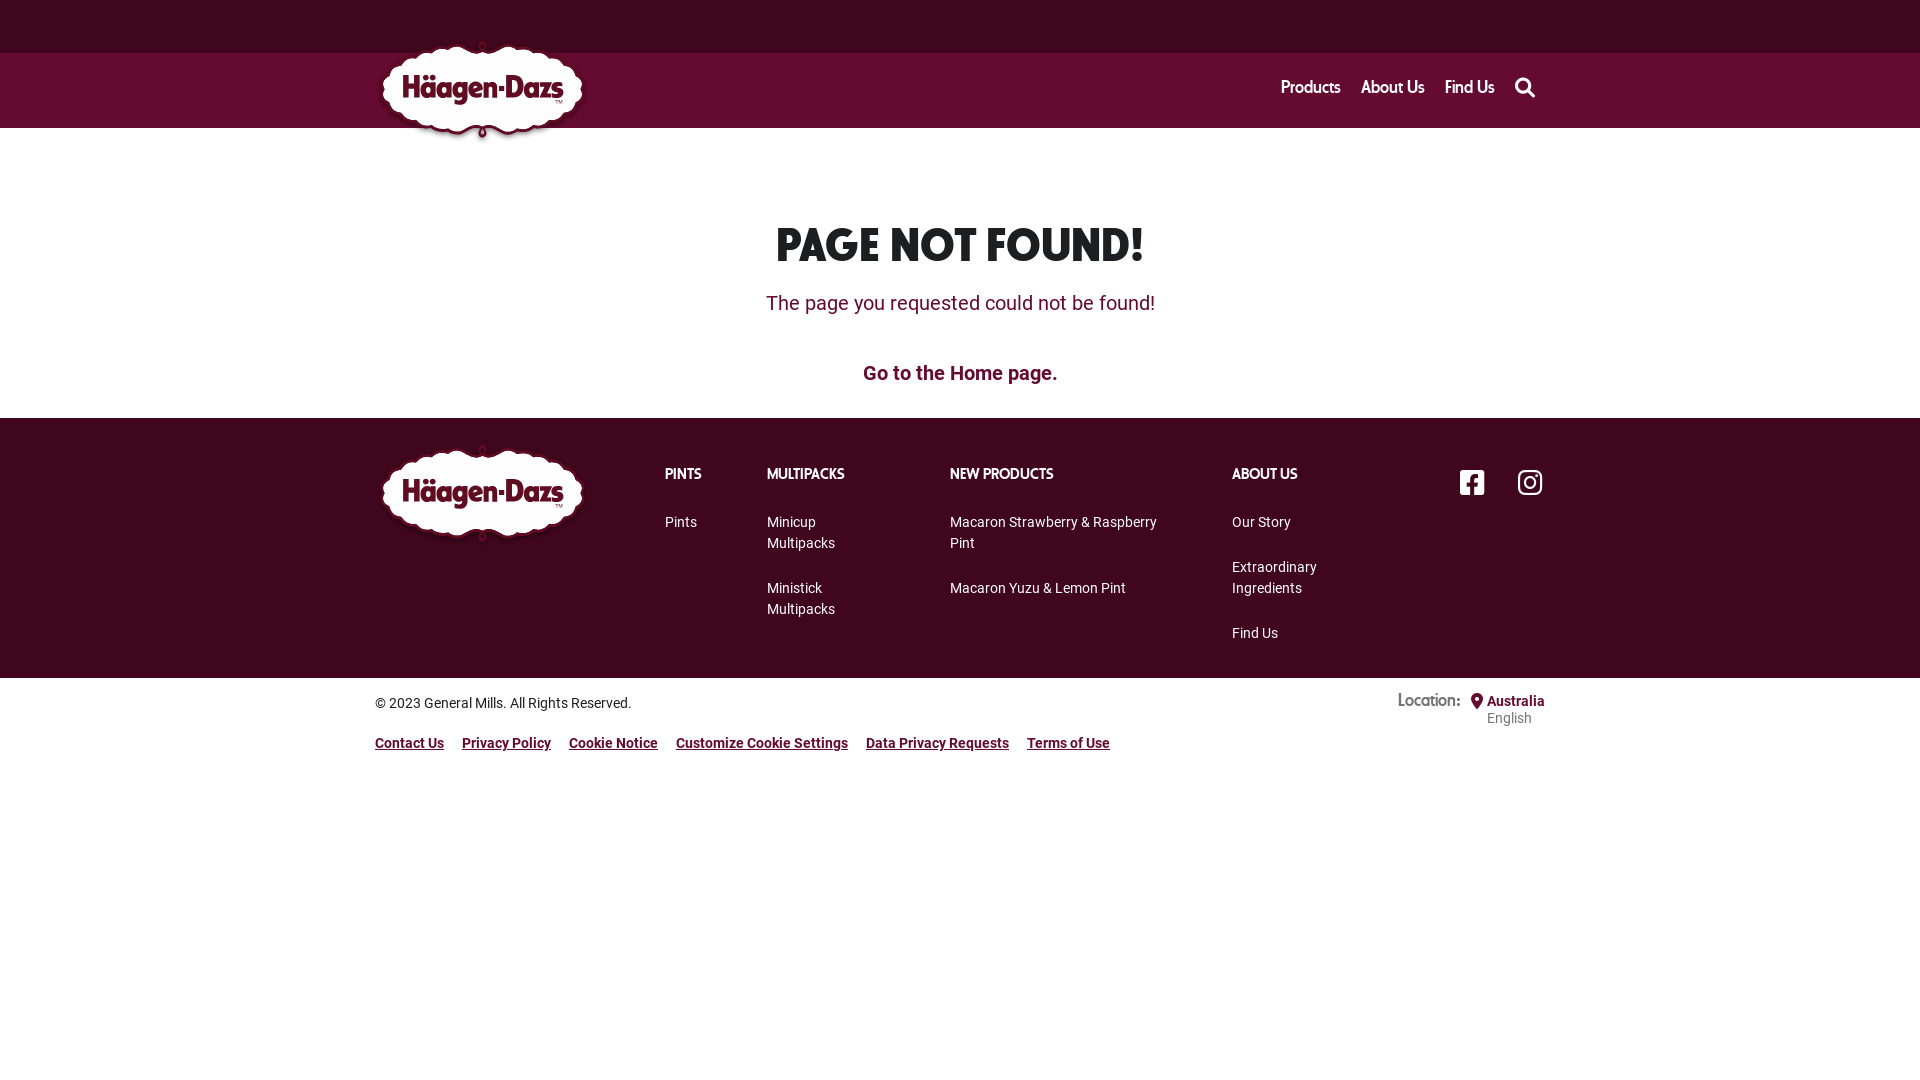 Image resolution: width=1920 pixels, height=1080 pixels. What do you see at coordinates (1274, 578) in the screenshot?
I see `Extraordinary Ingredients` at bounding box center [1274, 578].